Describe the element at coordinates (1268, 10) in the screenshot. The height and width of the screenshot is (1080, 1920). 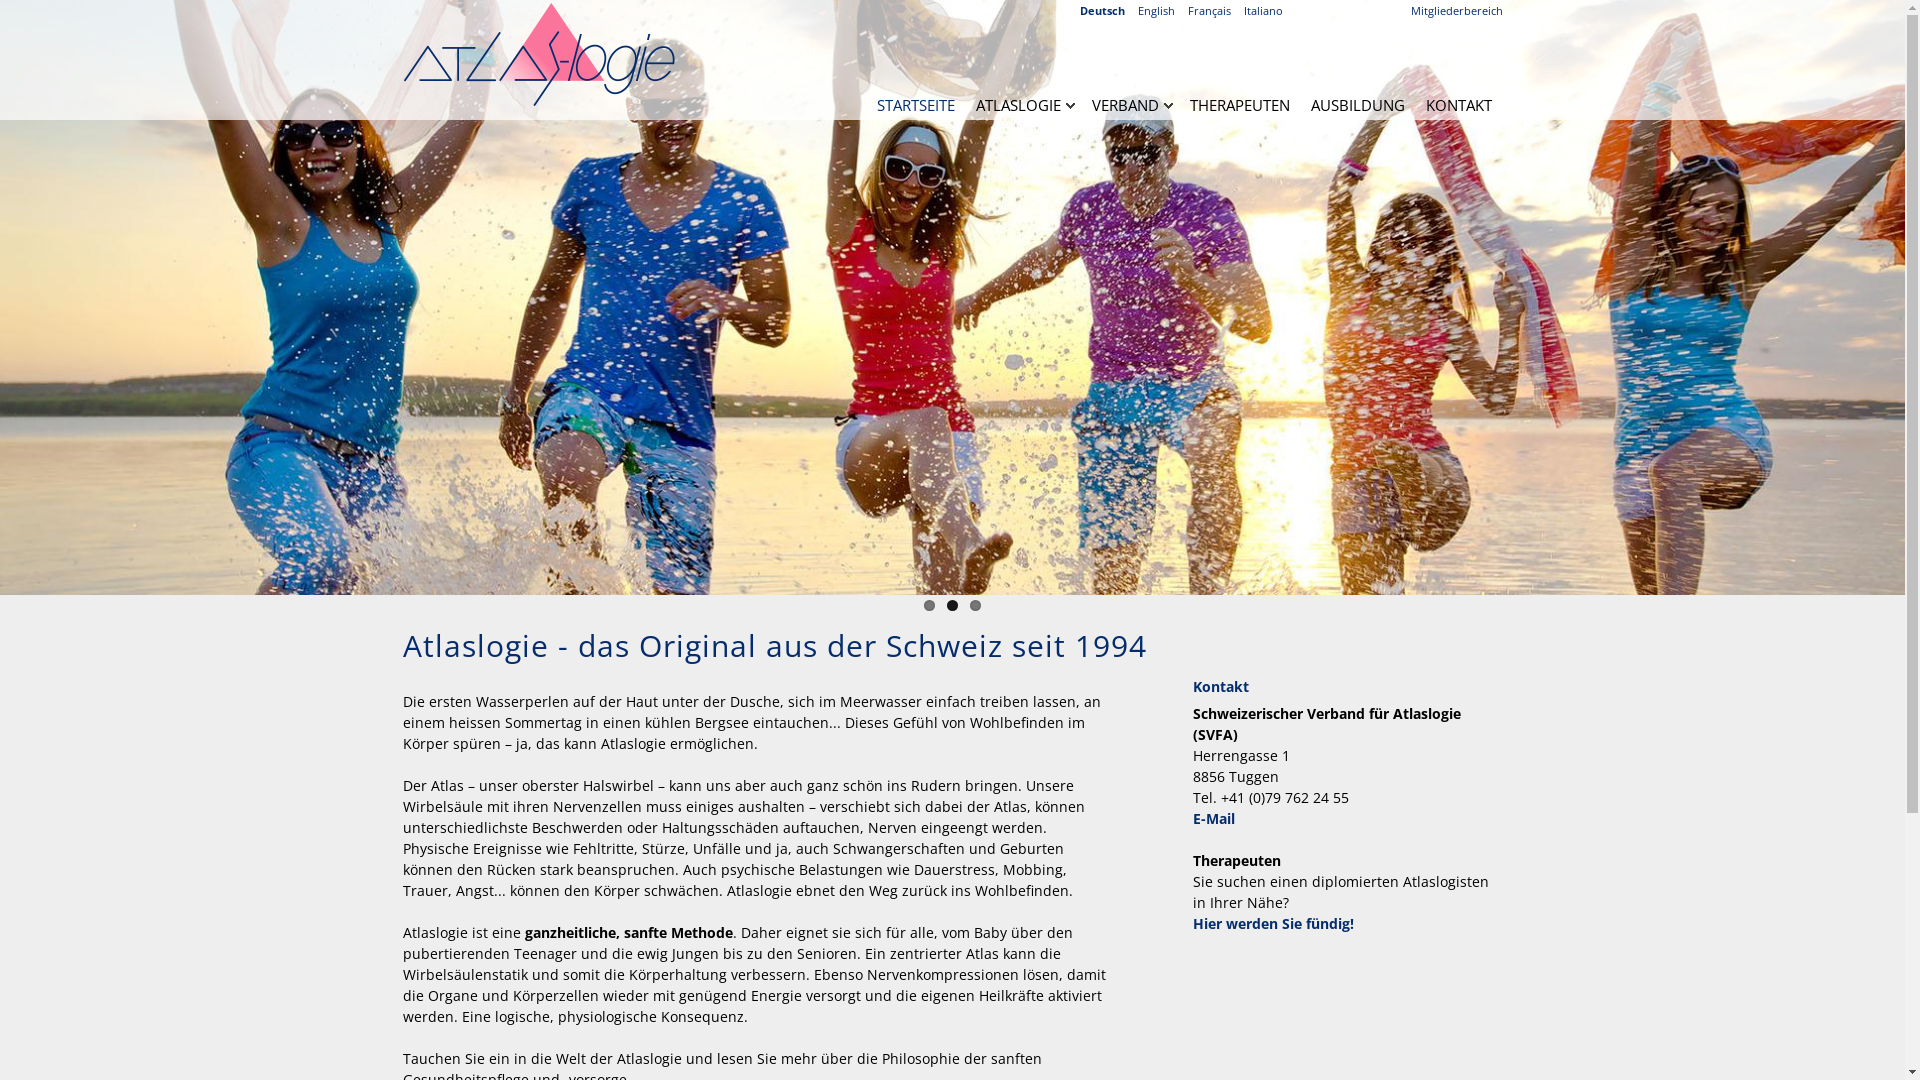
I see `Italiano` at that location.